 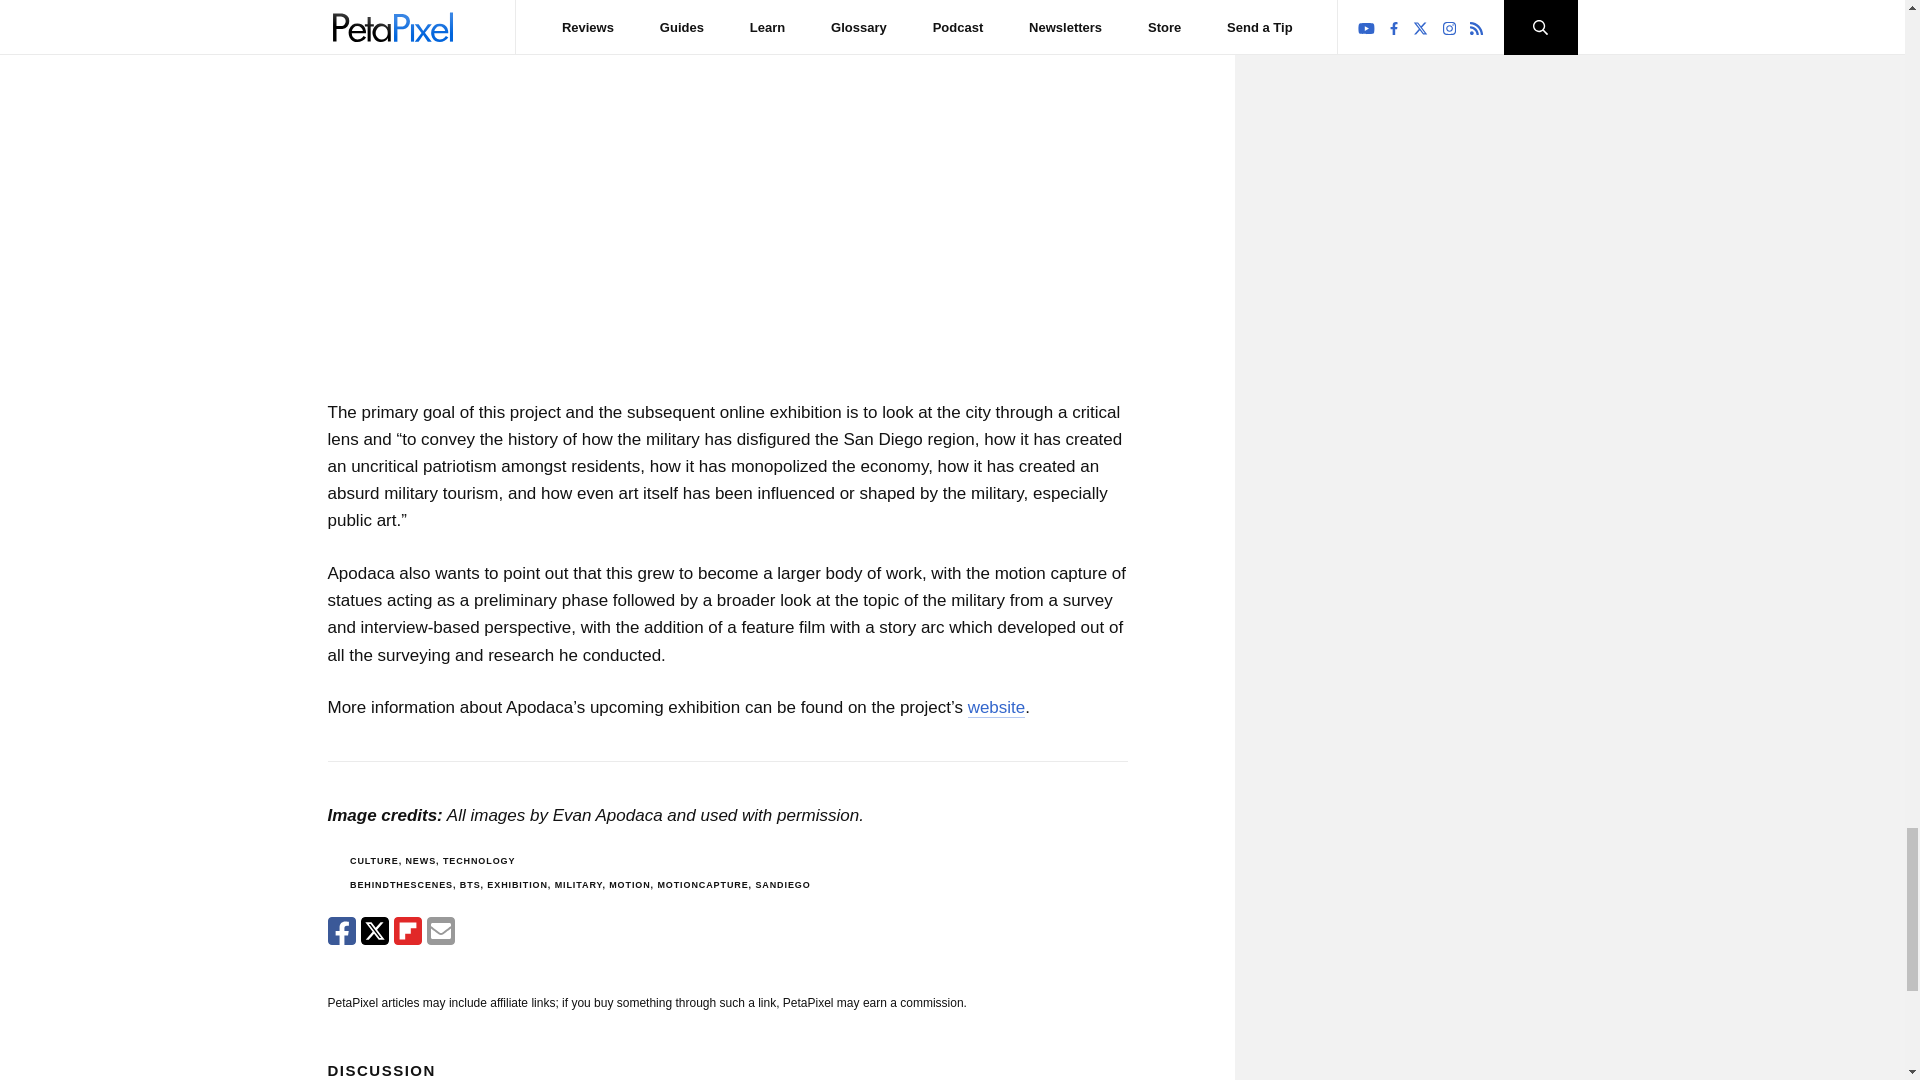 What do you see at coordinates (480, 861) in the screenshot?
I see `TECHNOLOGY` at bounding box center [480, 861].